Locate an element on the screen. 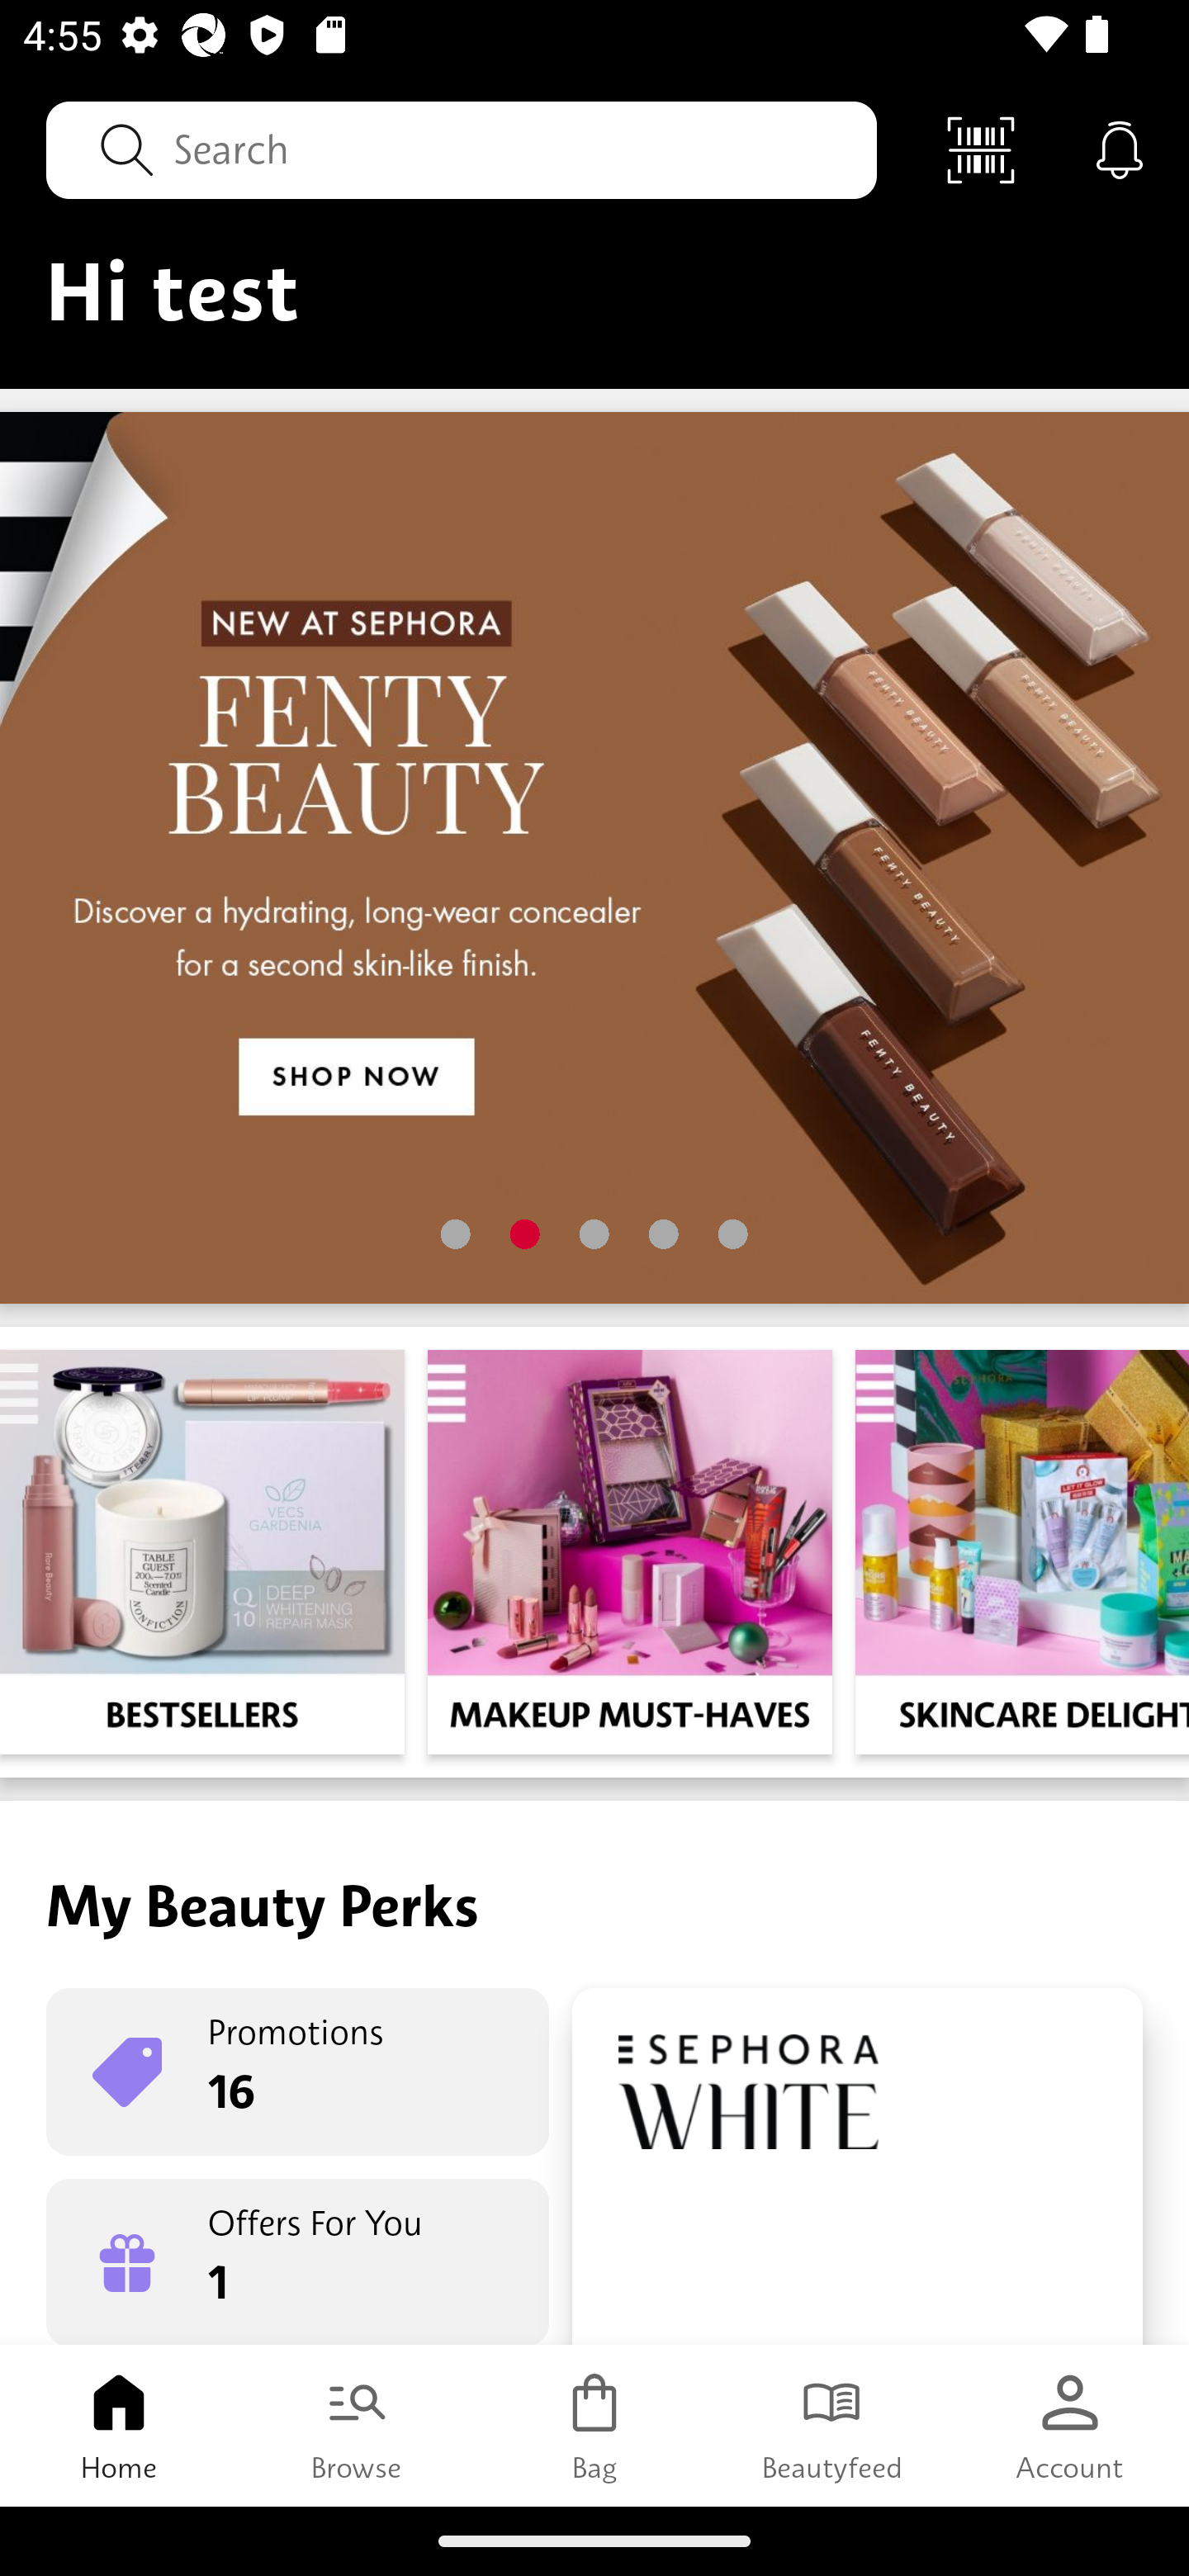 The image size is (1189, 2576). Account is located at coordinates (1070, 2425).